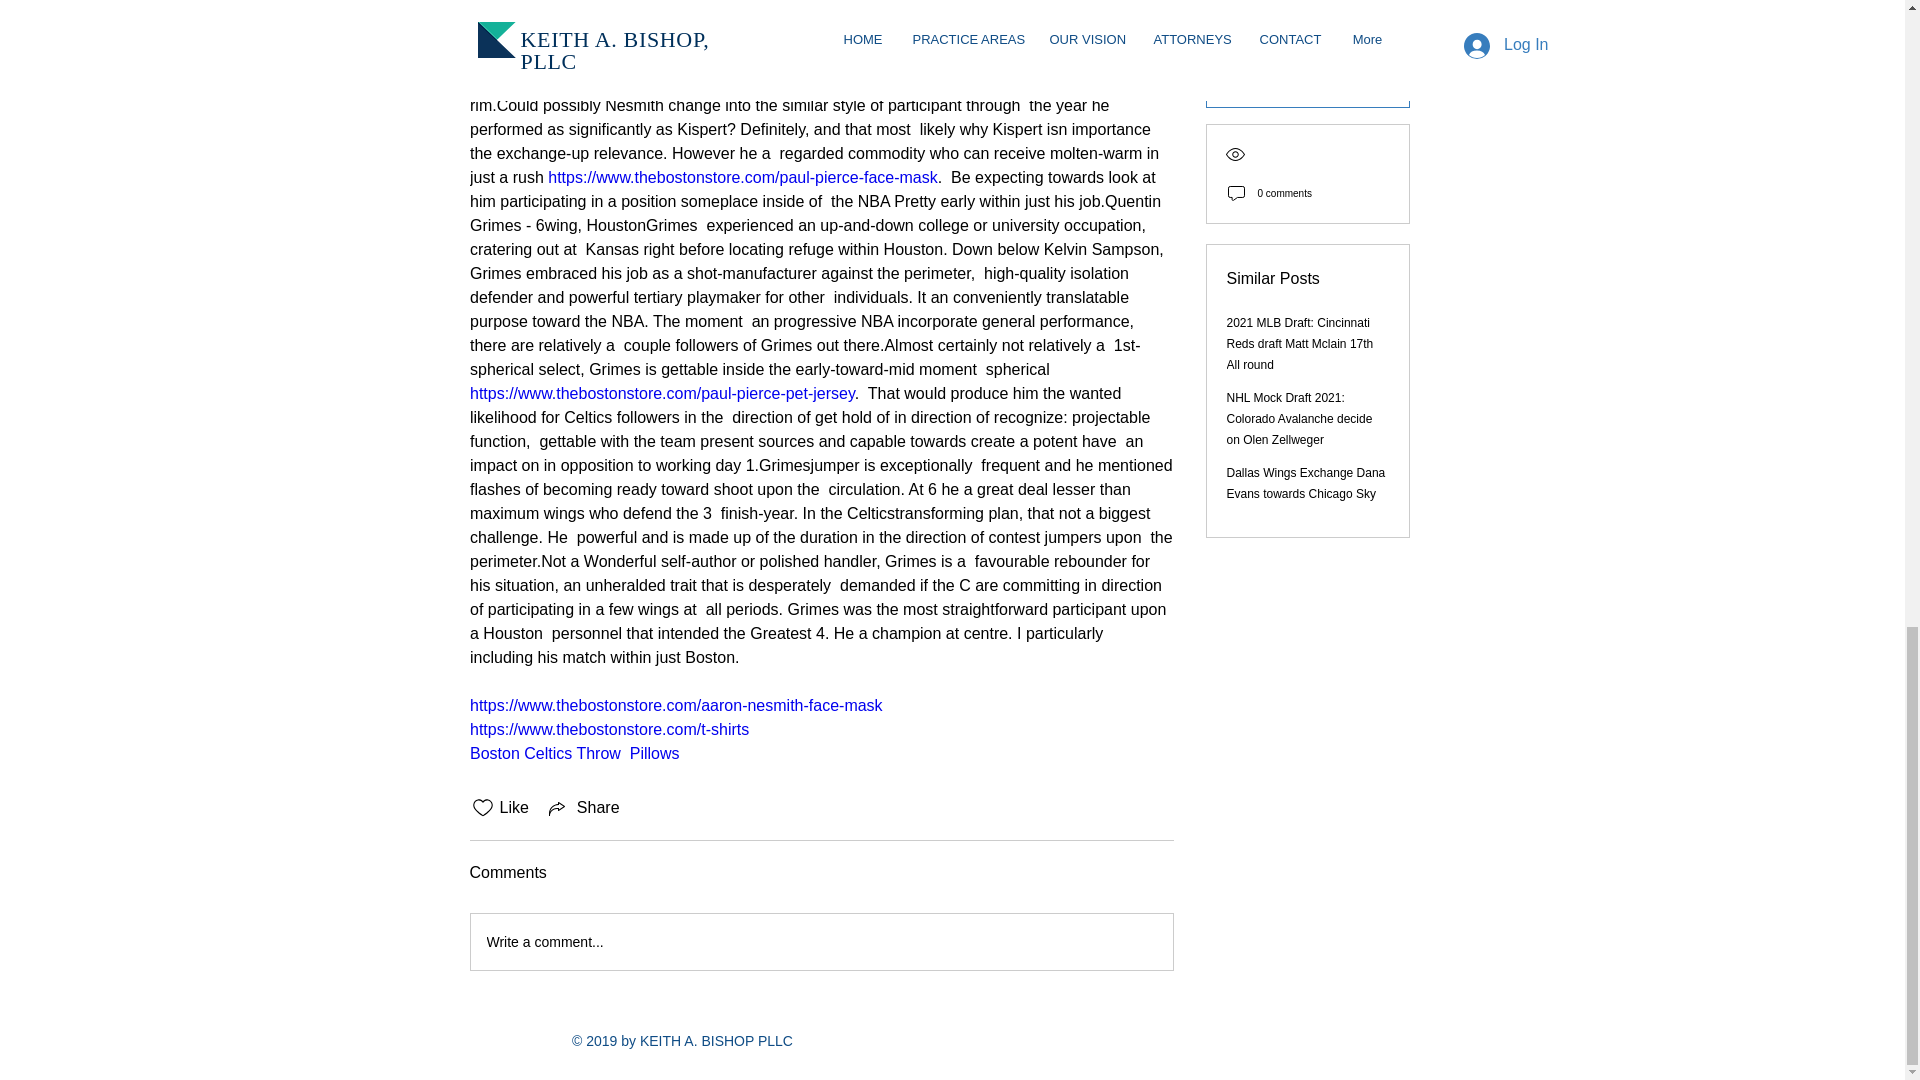 Image resolution: width=1920 pixels, height=1080 pixels. Describe the element at coordinates (820, 941) in the screenshot. I see `Write a comment...` at that location.